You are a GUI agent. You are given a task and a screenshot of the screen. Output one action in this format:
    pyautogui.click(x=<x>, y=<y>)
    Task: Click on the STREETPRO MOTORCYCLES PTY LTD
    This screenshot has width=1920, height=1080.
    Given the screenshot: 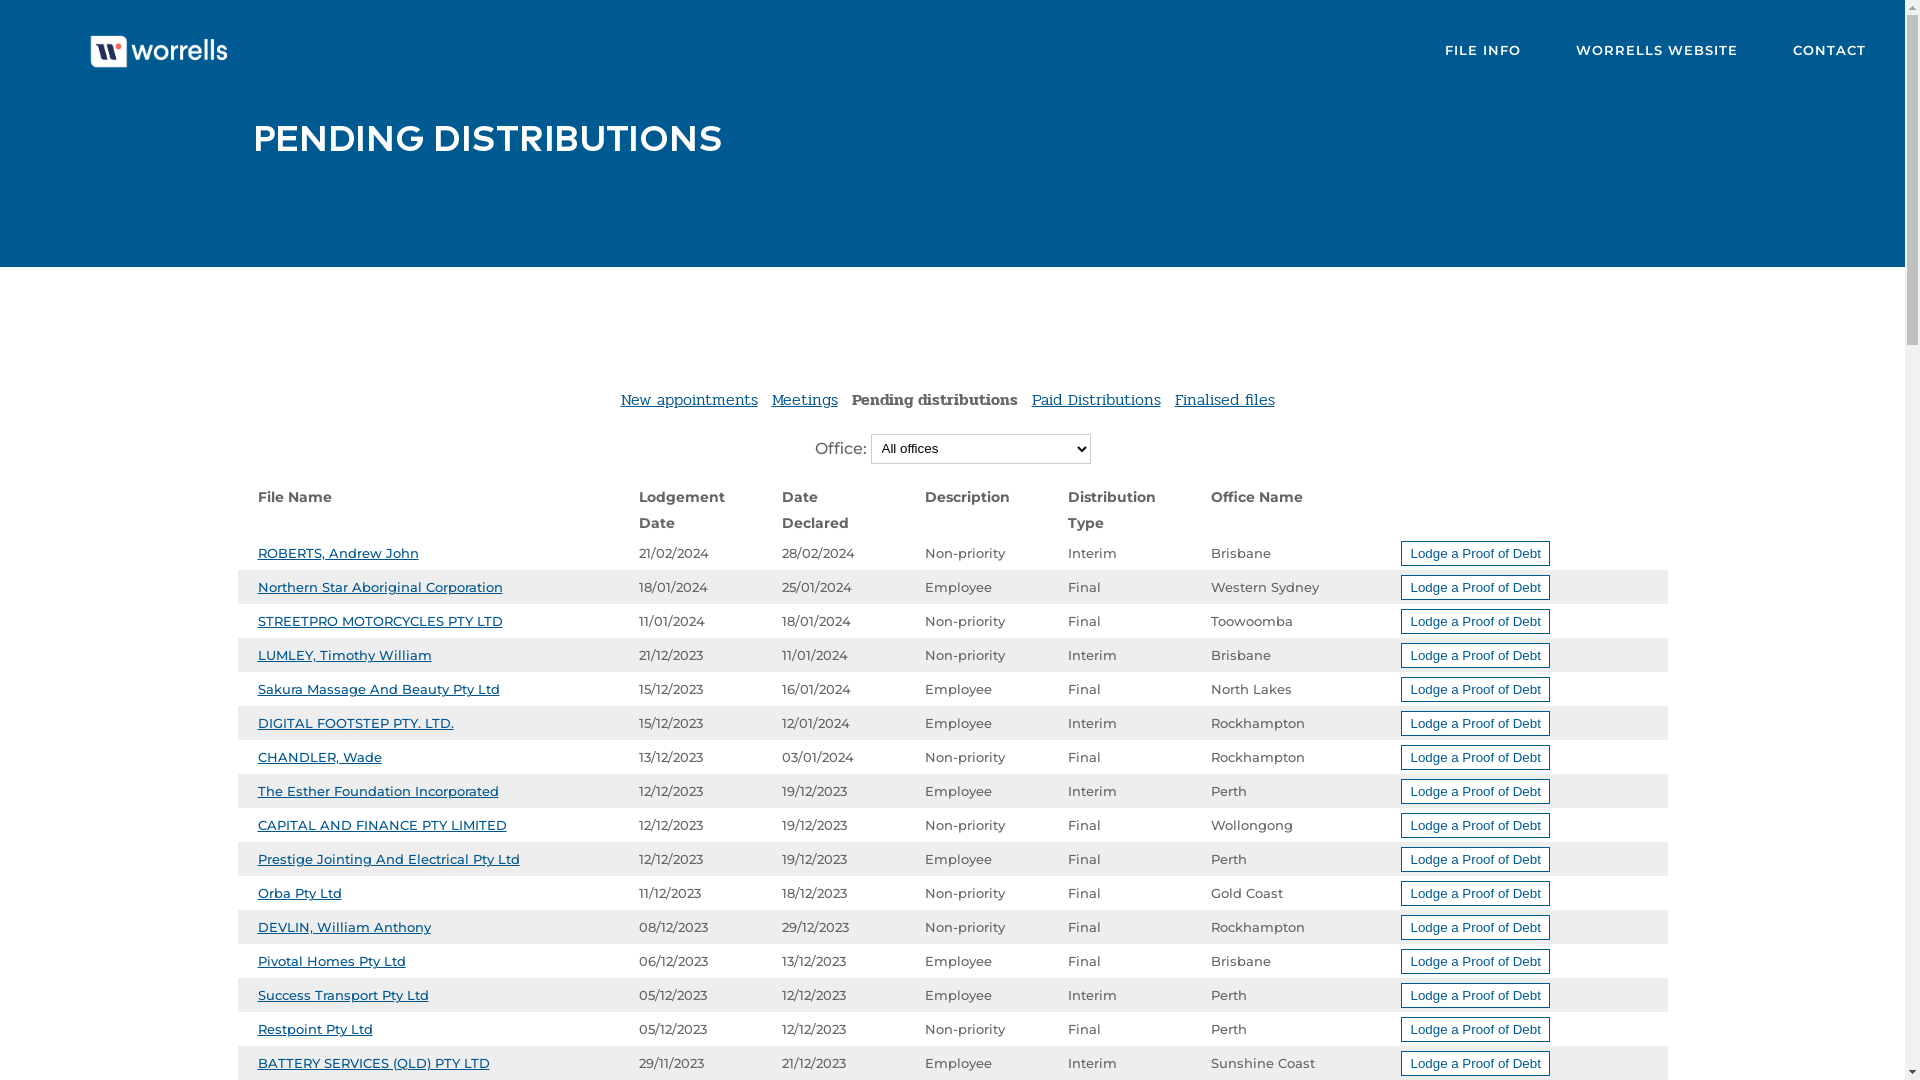 What is the action you would take?
    pyautogui.click(x=380, y=620)
    